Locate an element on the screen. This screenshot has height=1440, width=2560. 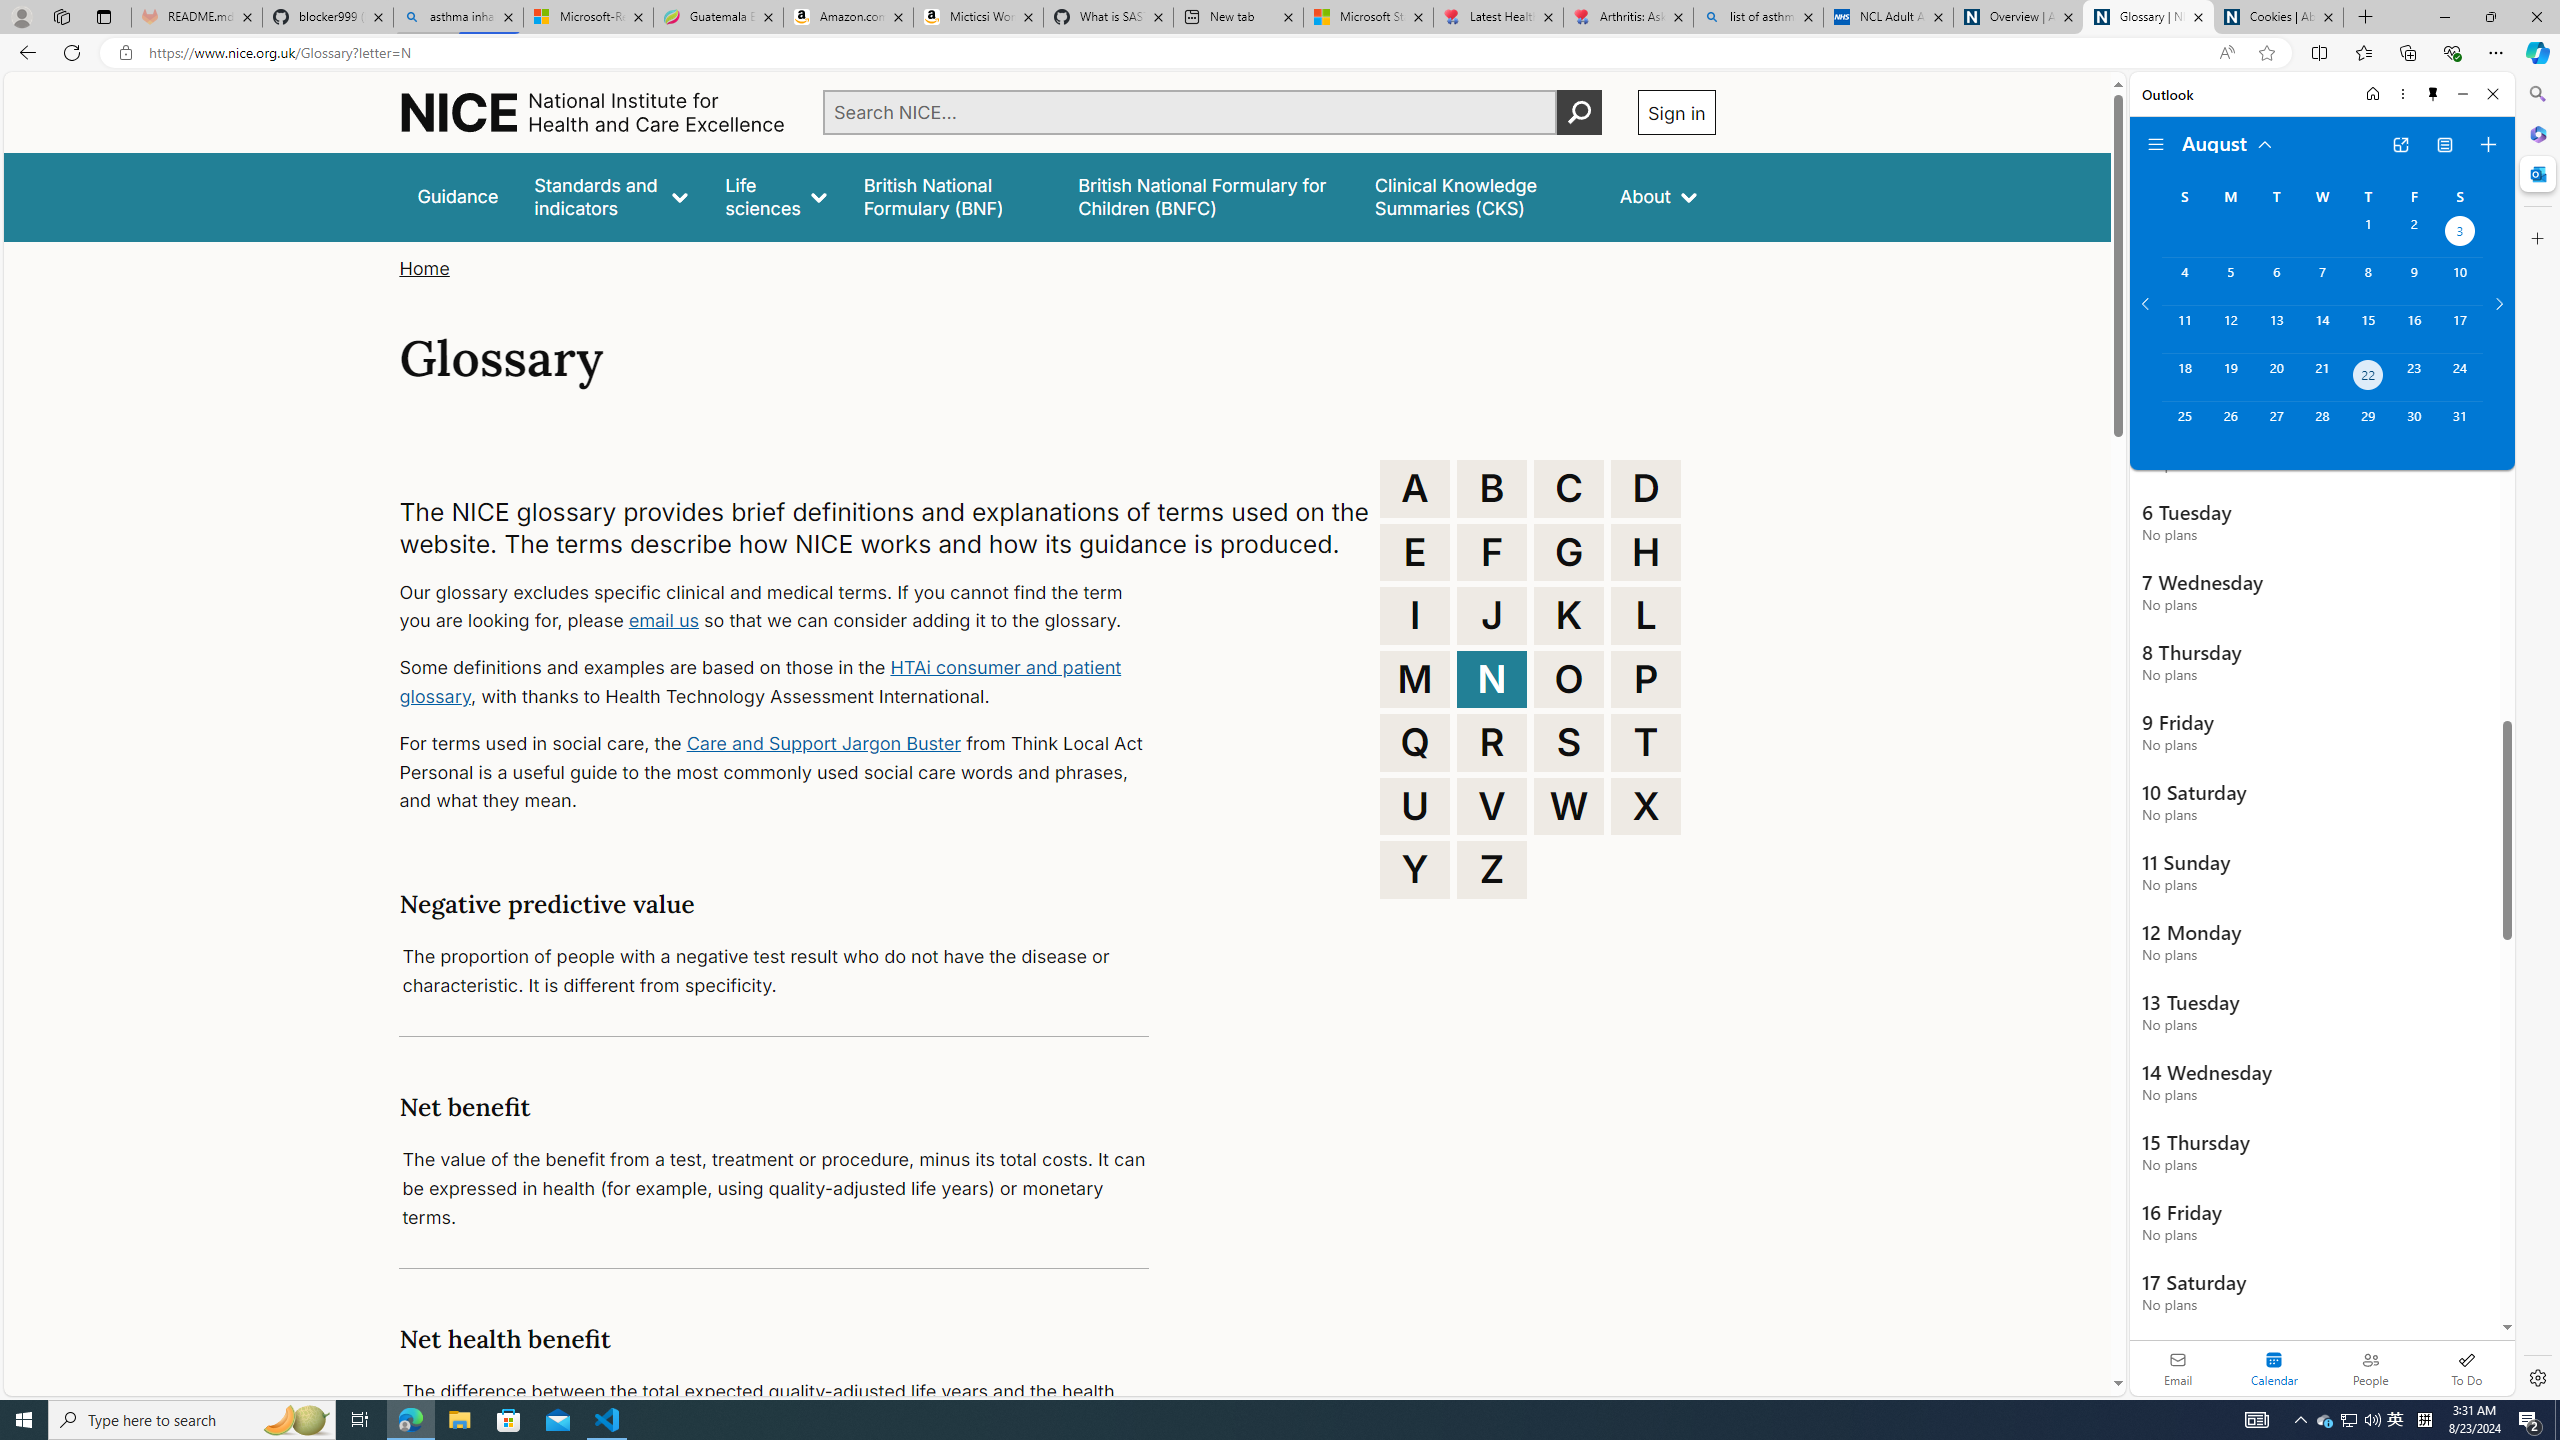
Y is located at coordinates (1415, 869).